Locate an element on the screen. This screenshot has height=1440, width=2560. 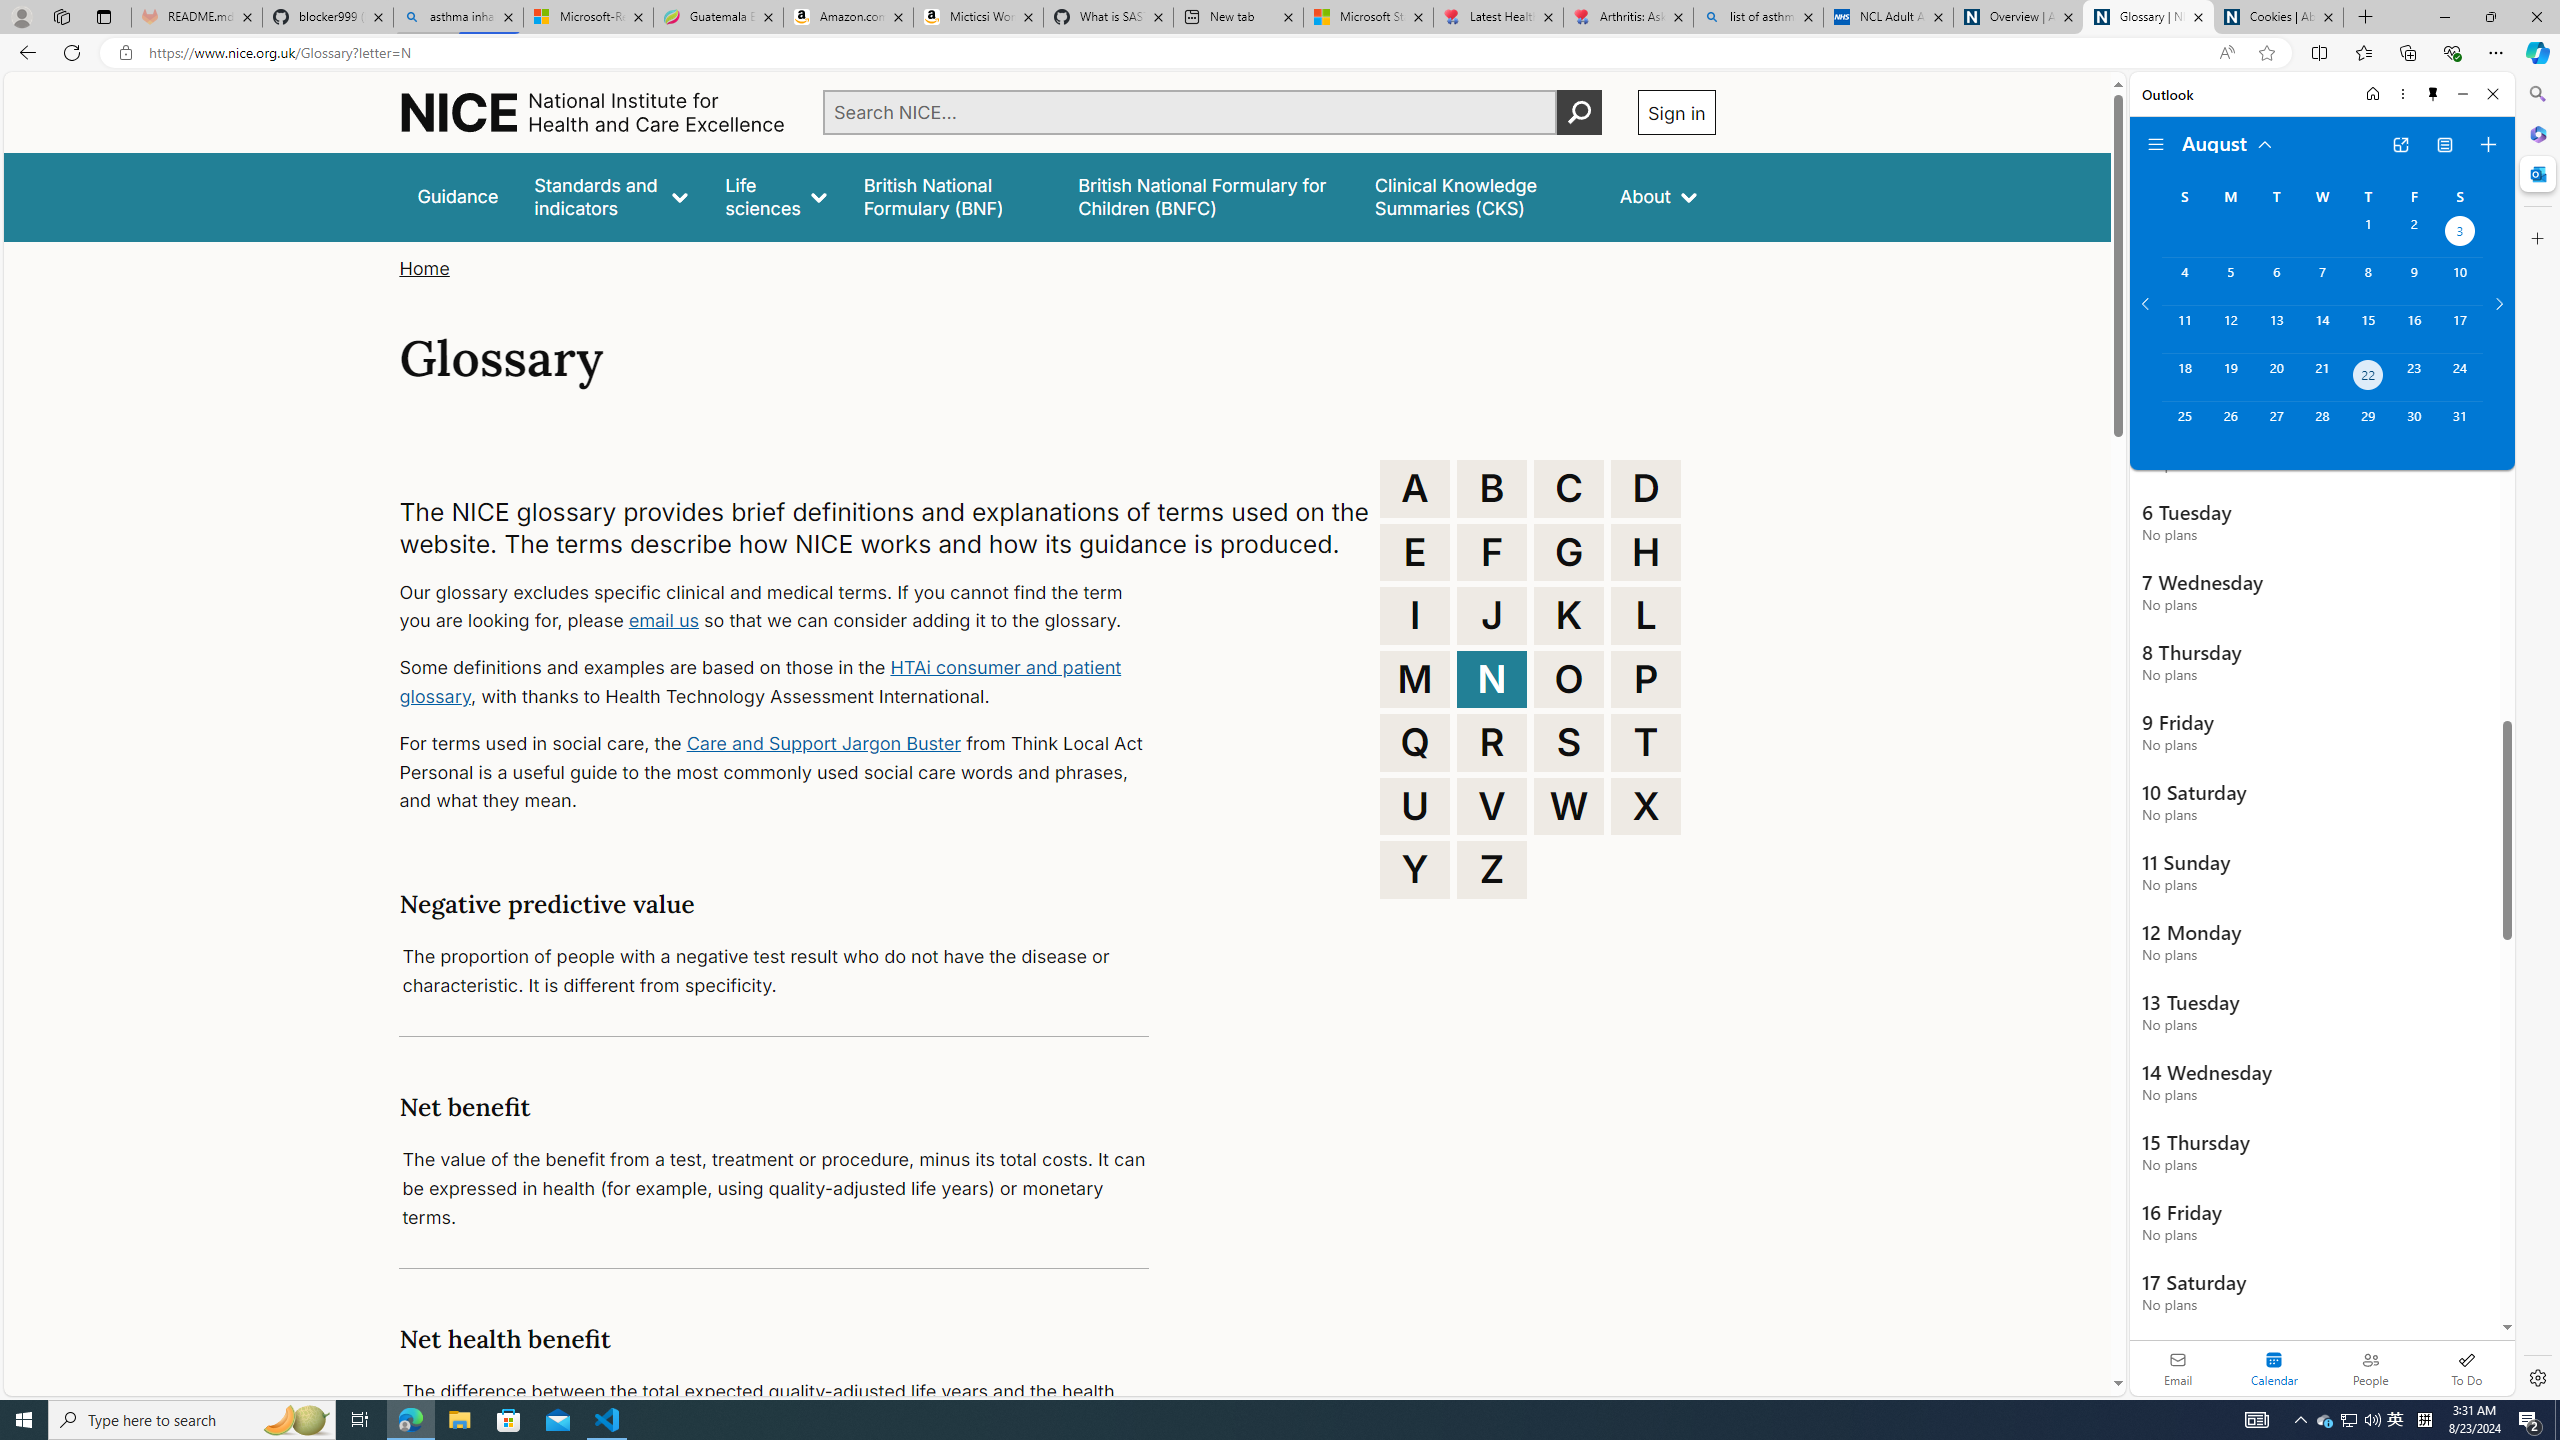
Y is located at coordinates (1415, 869).